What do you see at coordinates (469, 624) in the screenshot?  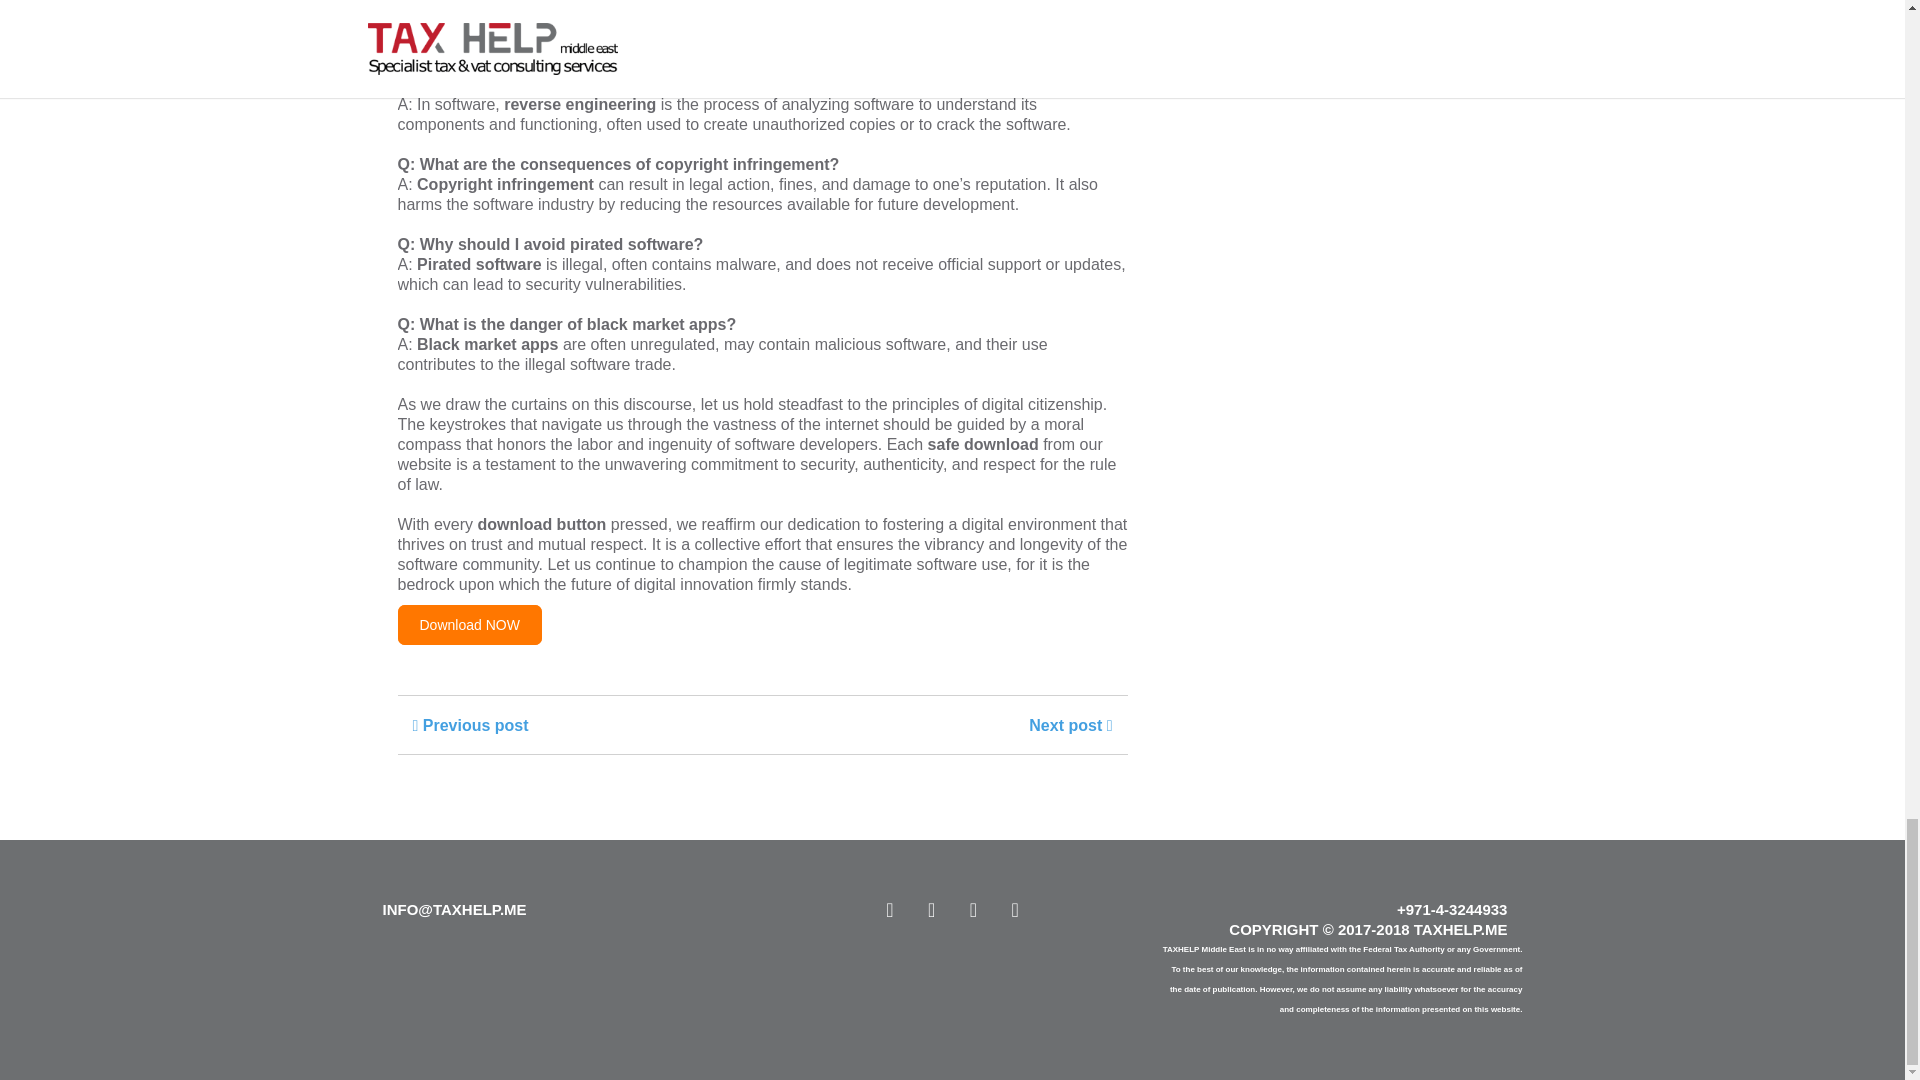 I see `Download NOW` at bounding box center [469, 624].